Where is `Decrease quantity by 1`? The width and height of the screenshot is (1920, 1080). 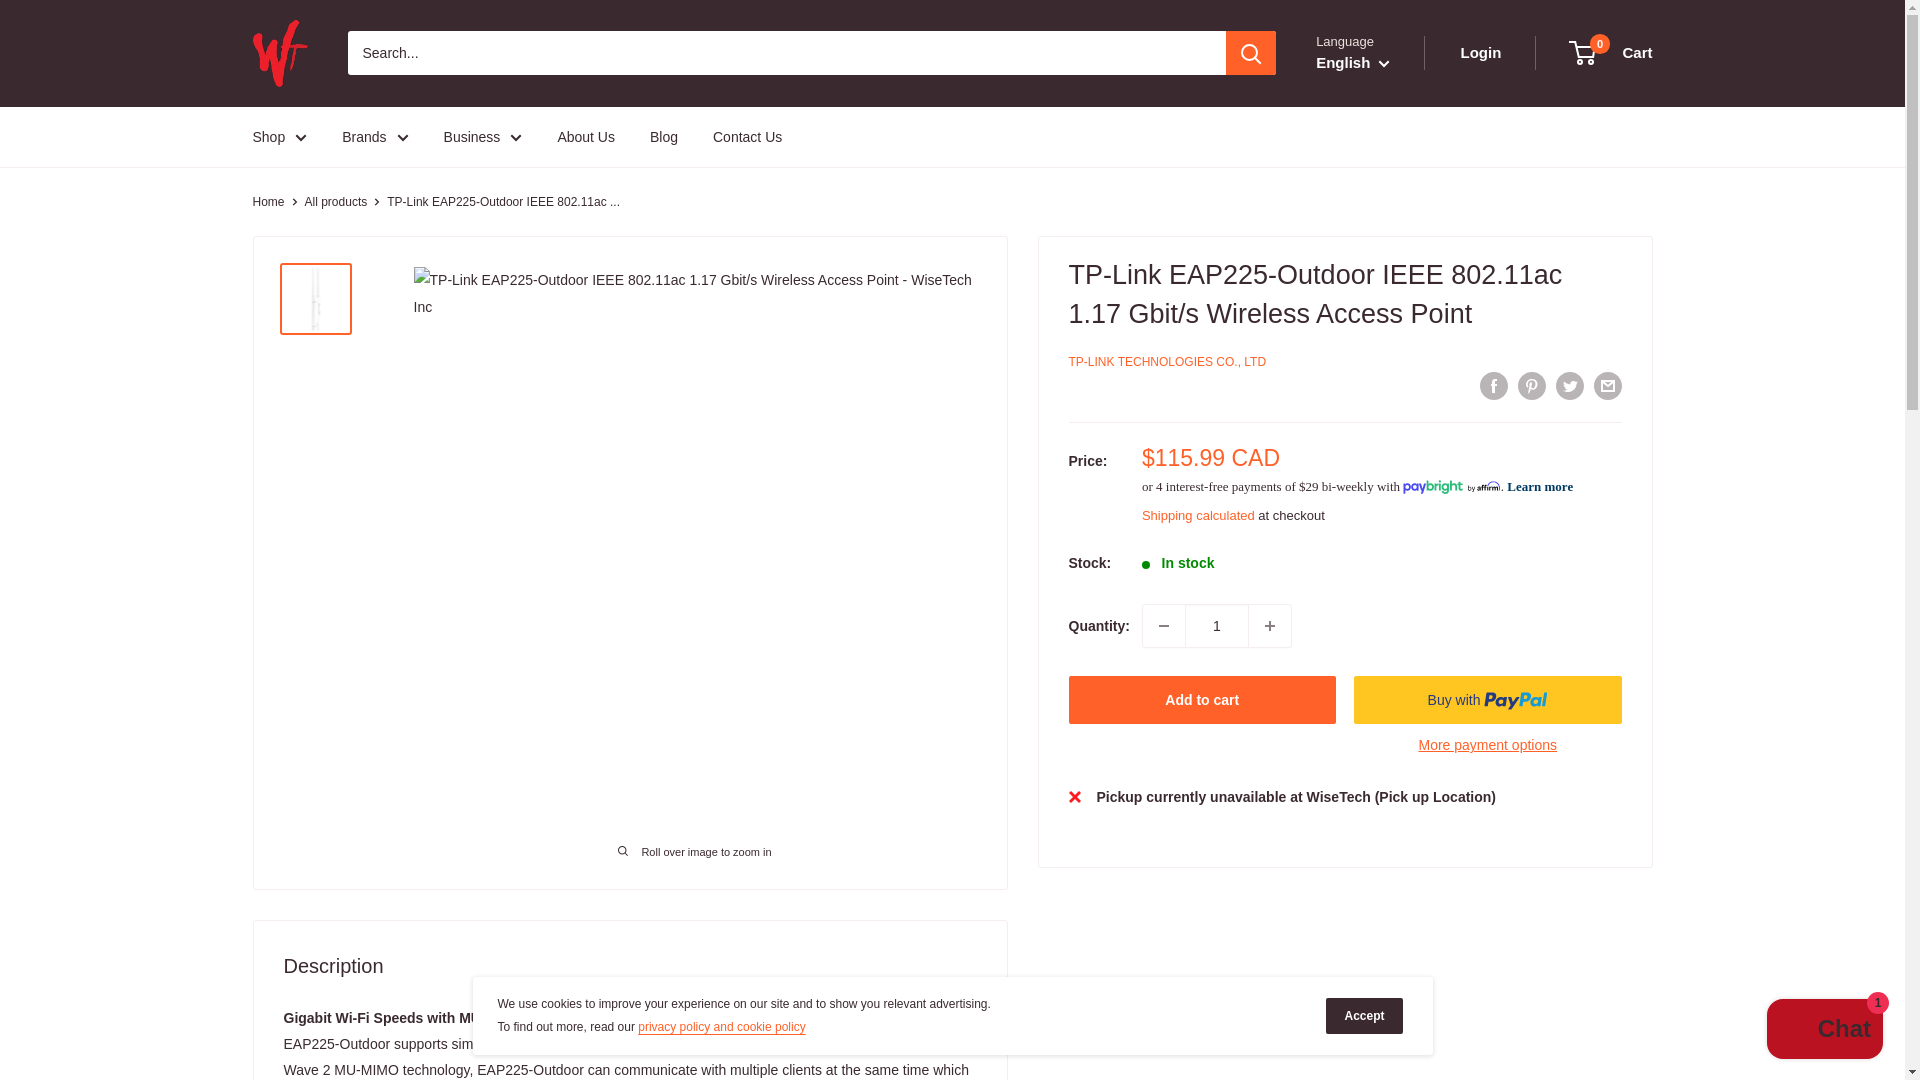
Decrease quantity by 1 is located at coordinates (1163, 625).